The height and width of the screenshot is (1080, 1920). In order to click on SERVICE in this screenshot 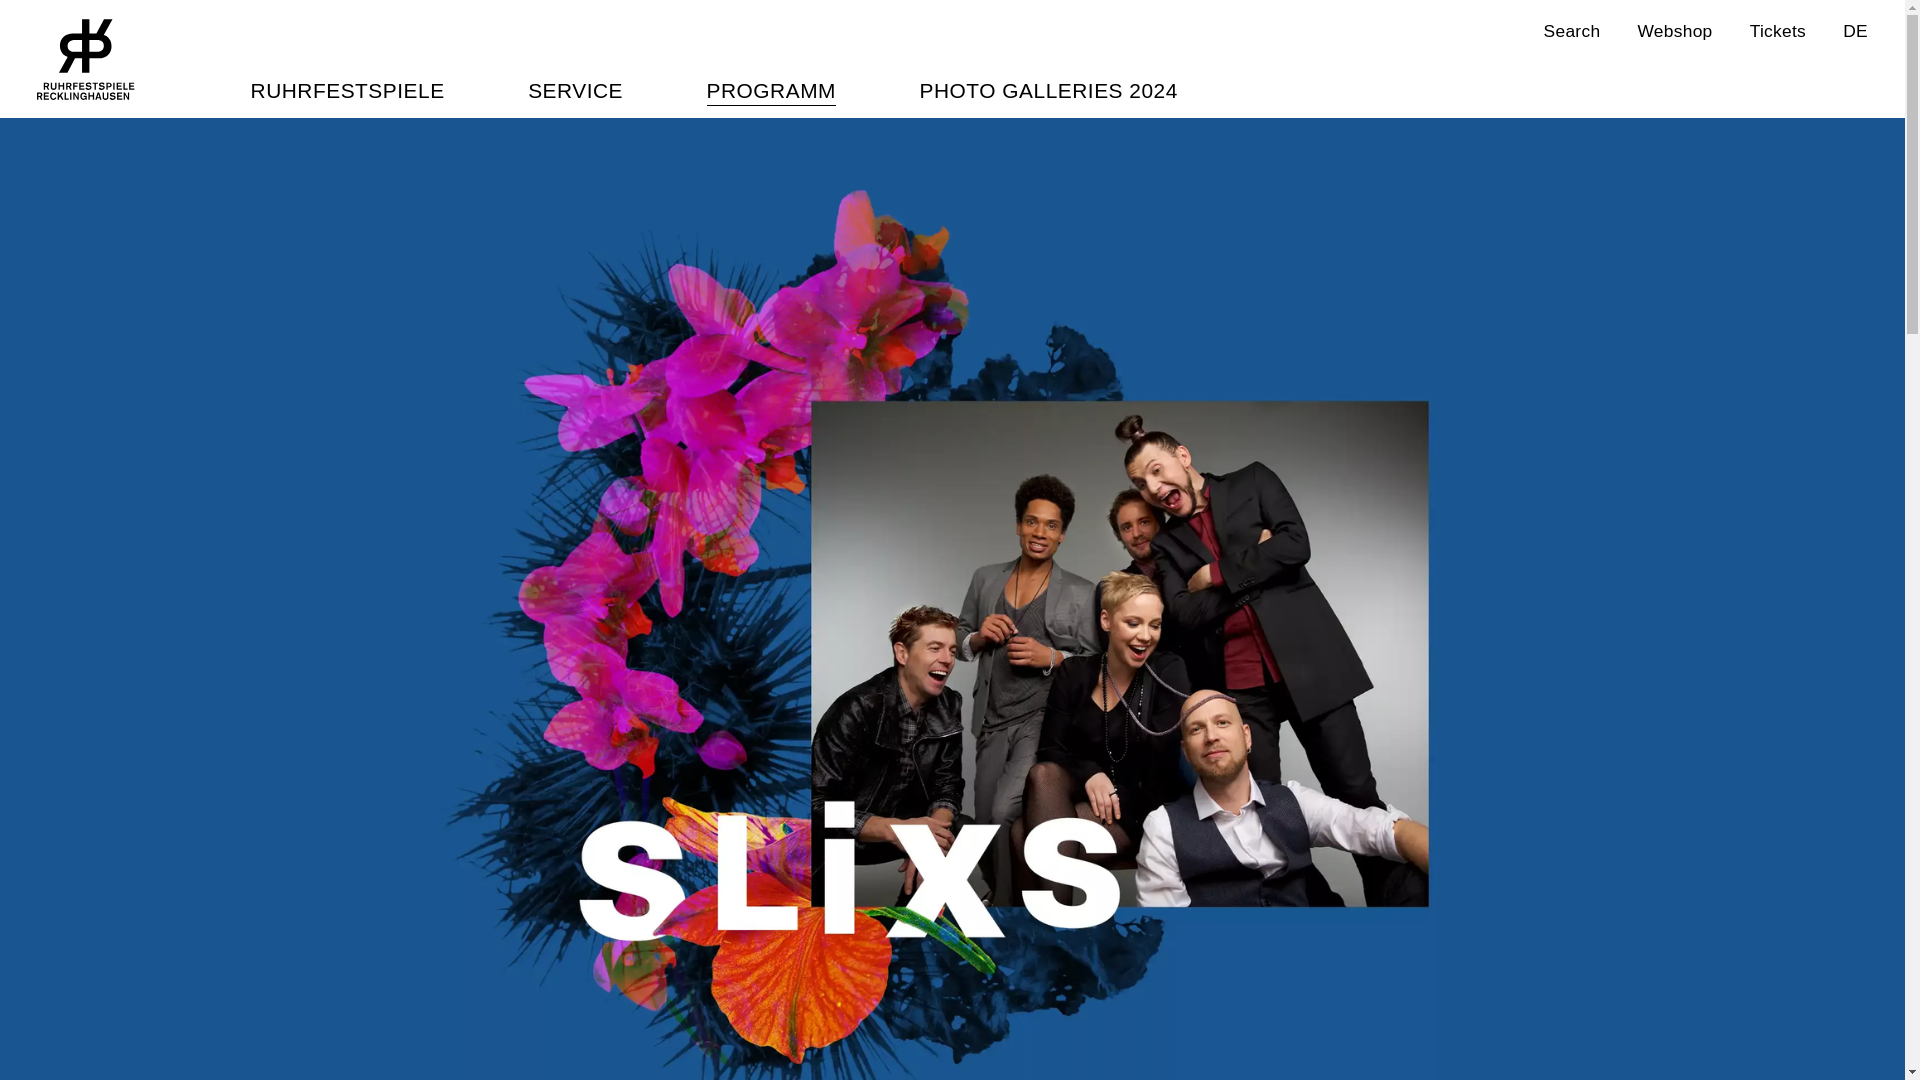, I will do `click(348, 90)`.